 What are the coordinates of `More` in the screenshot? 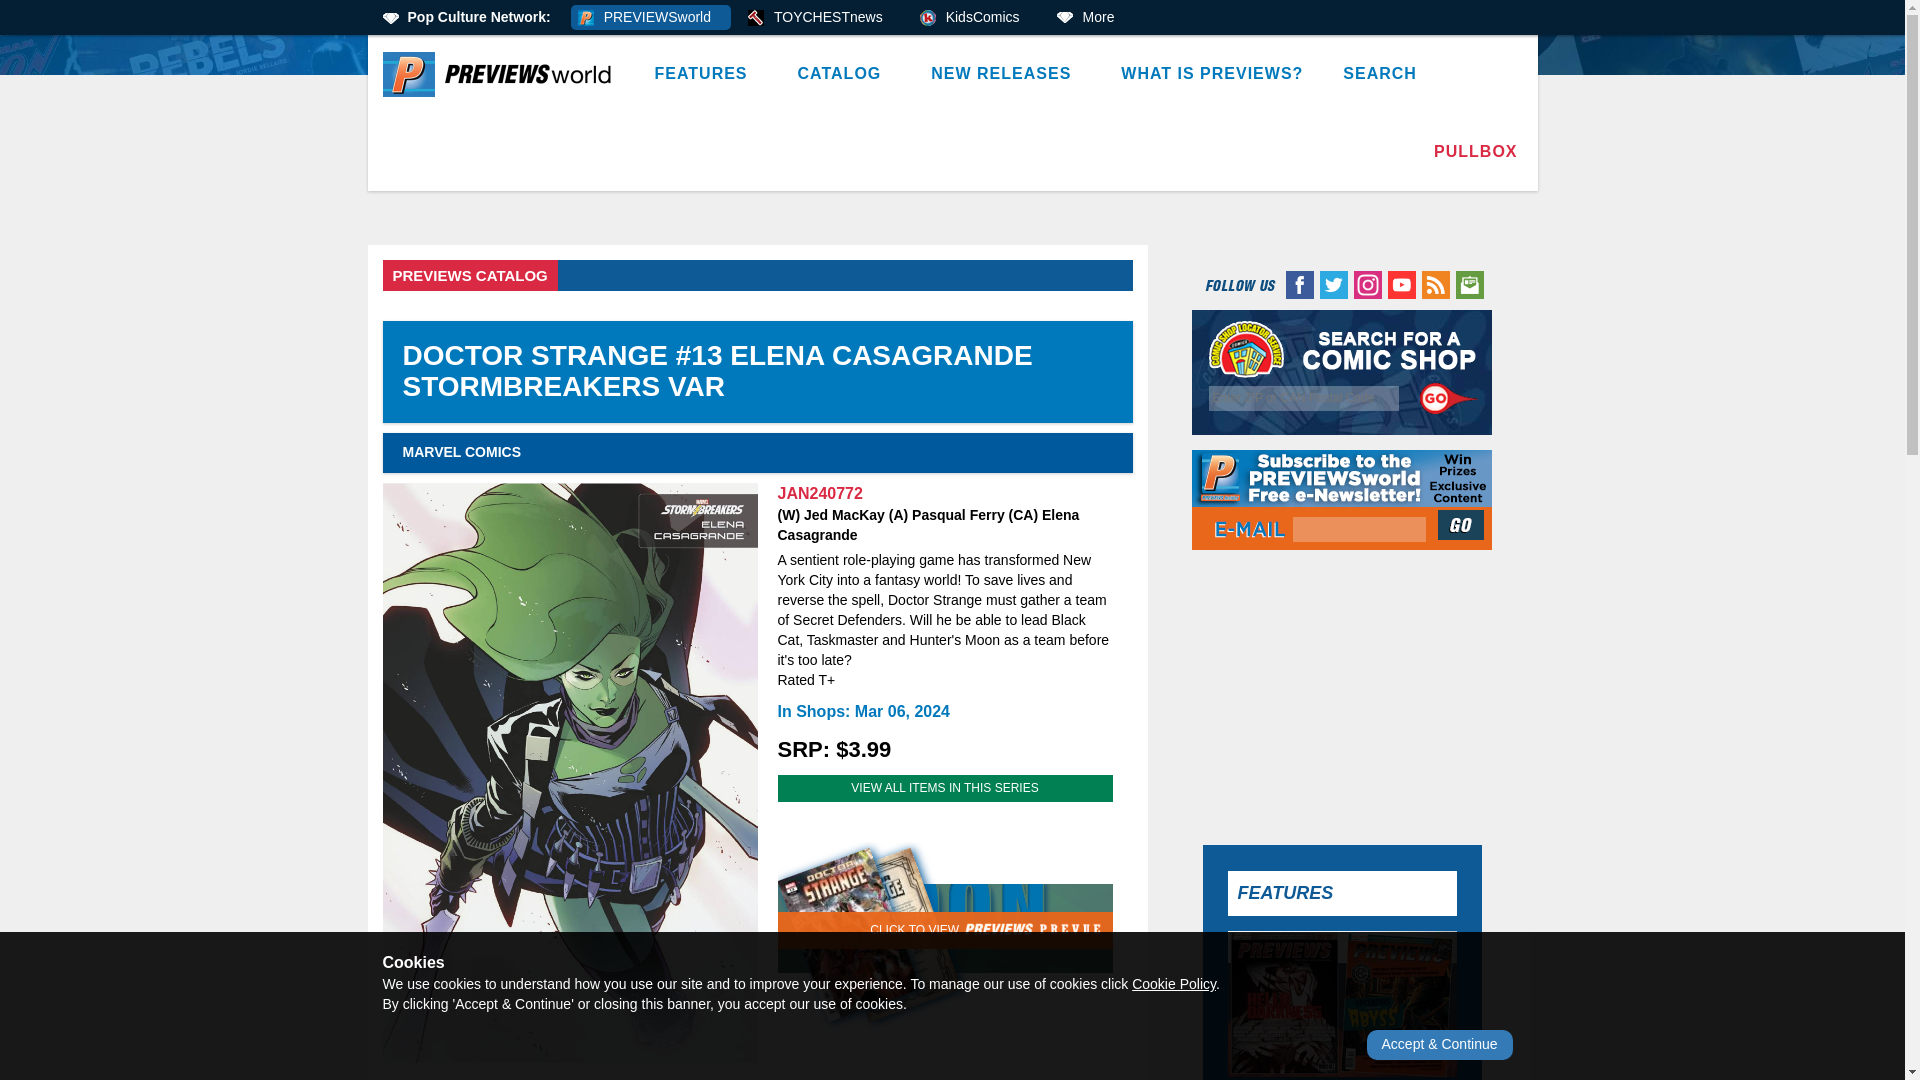 It's located at (1092, 18).